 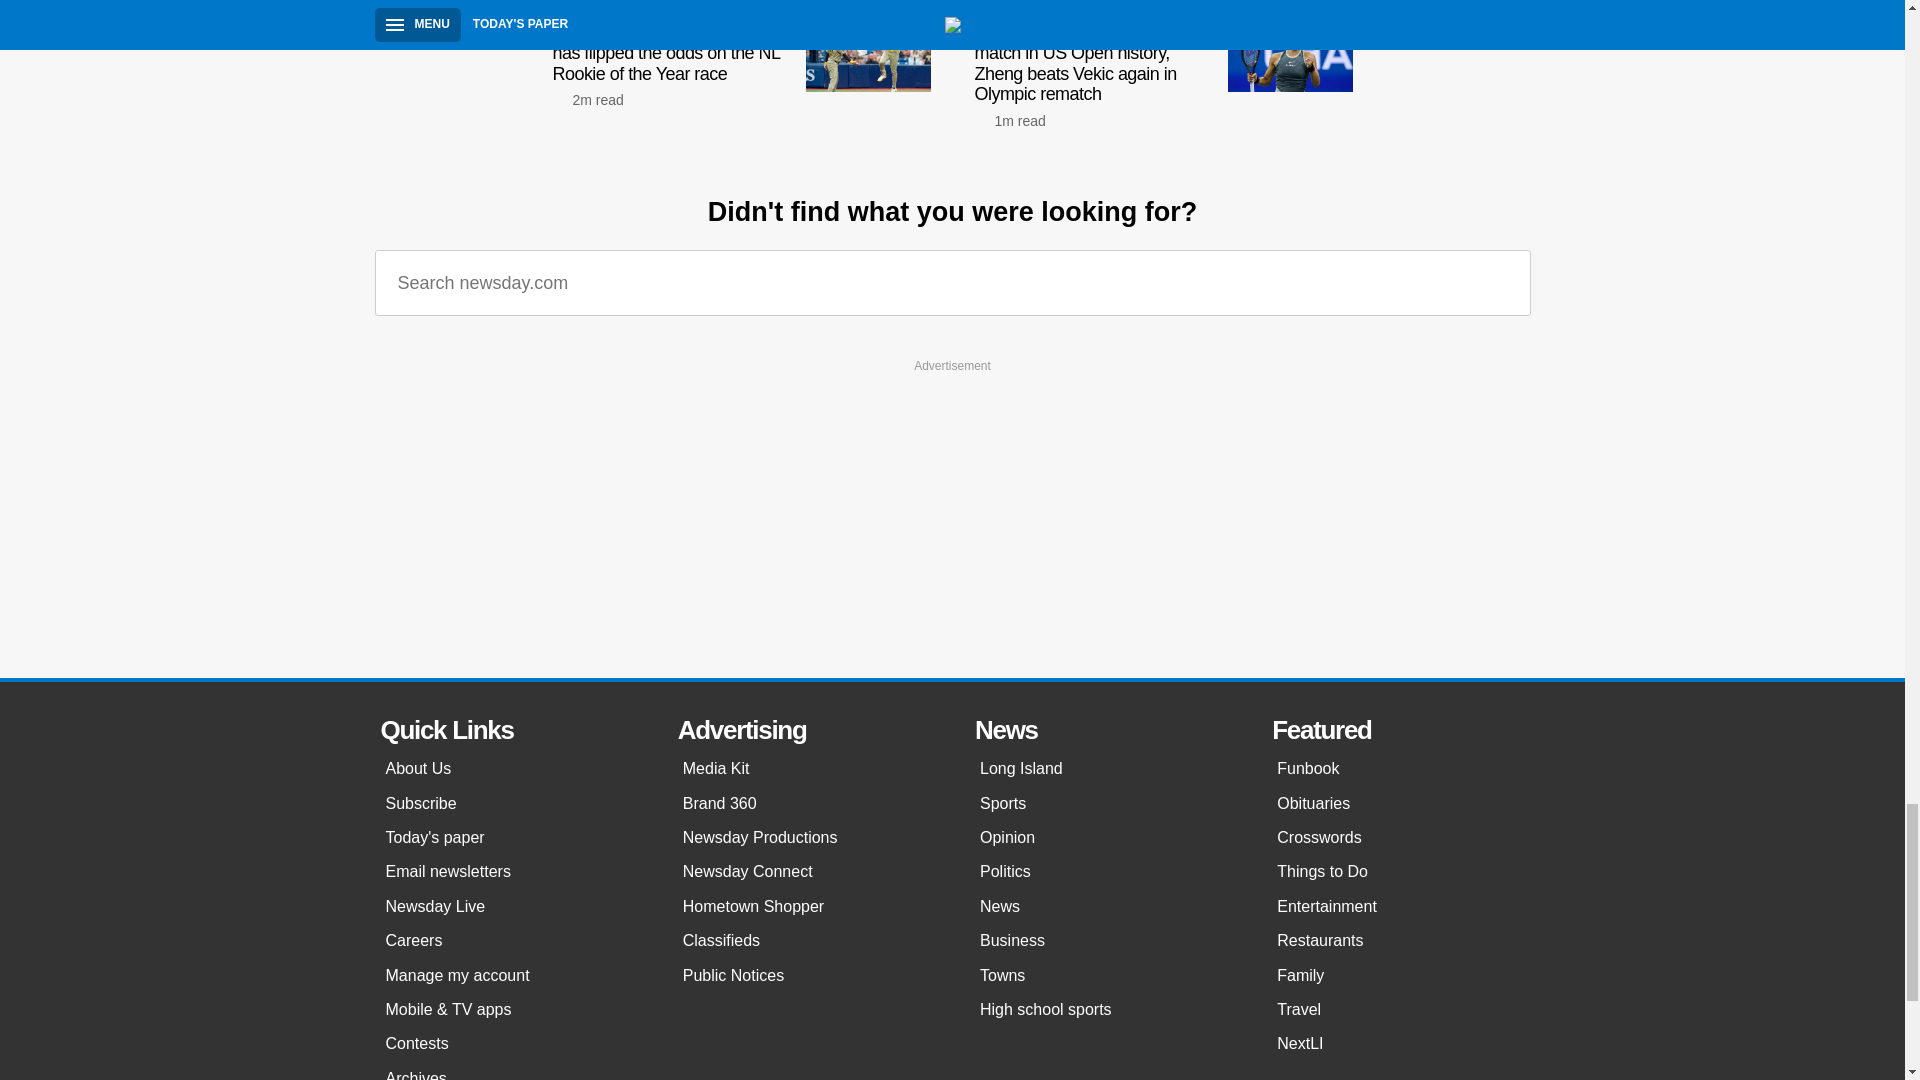 What do you see at coordinates (511, 804) in the screenshot?
I see `Subscribe` at bounding box center [511, 804].